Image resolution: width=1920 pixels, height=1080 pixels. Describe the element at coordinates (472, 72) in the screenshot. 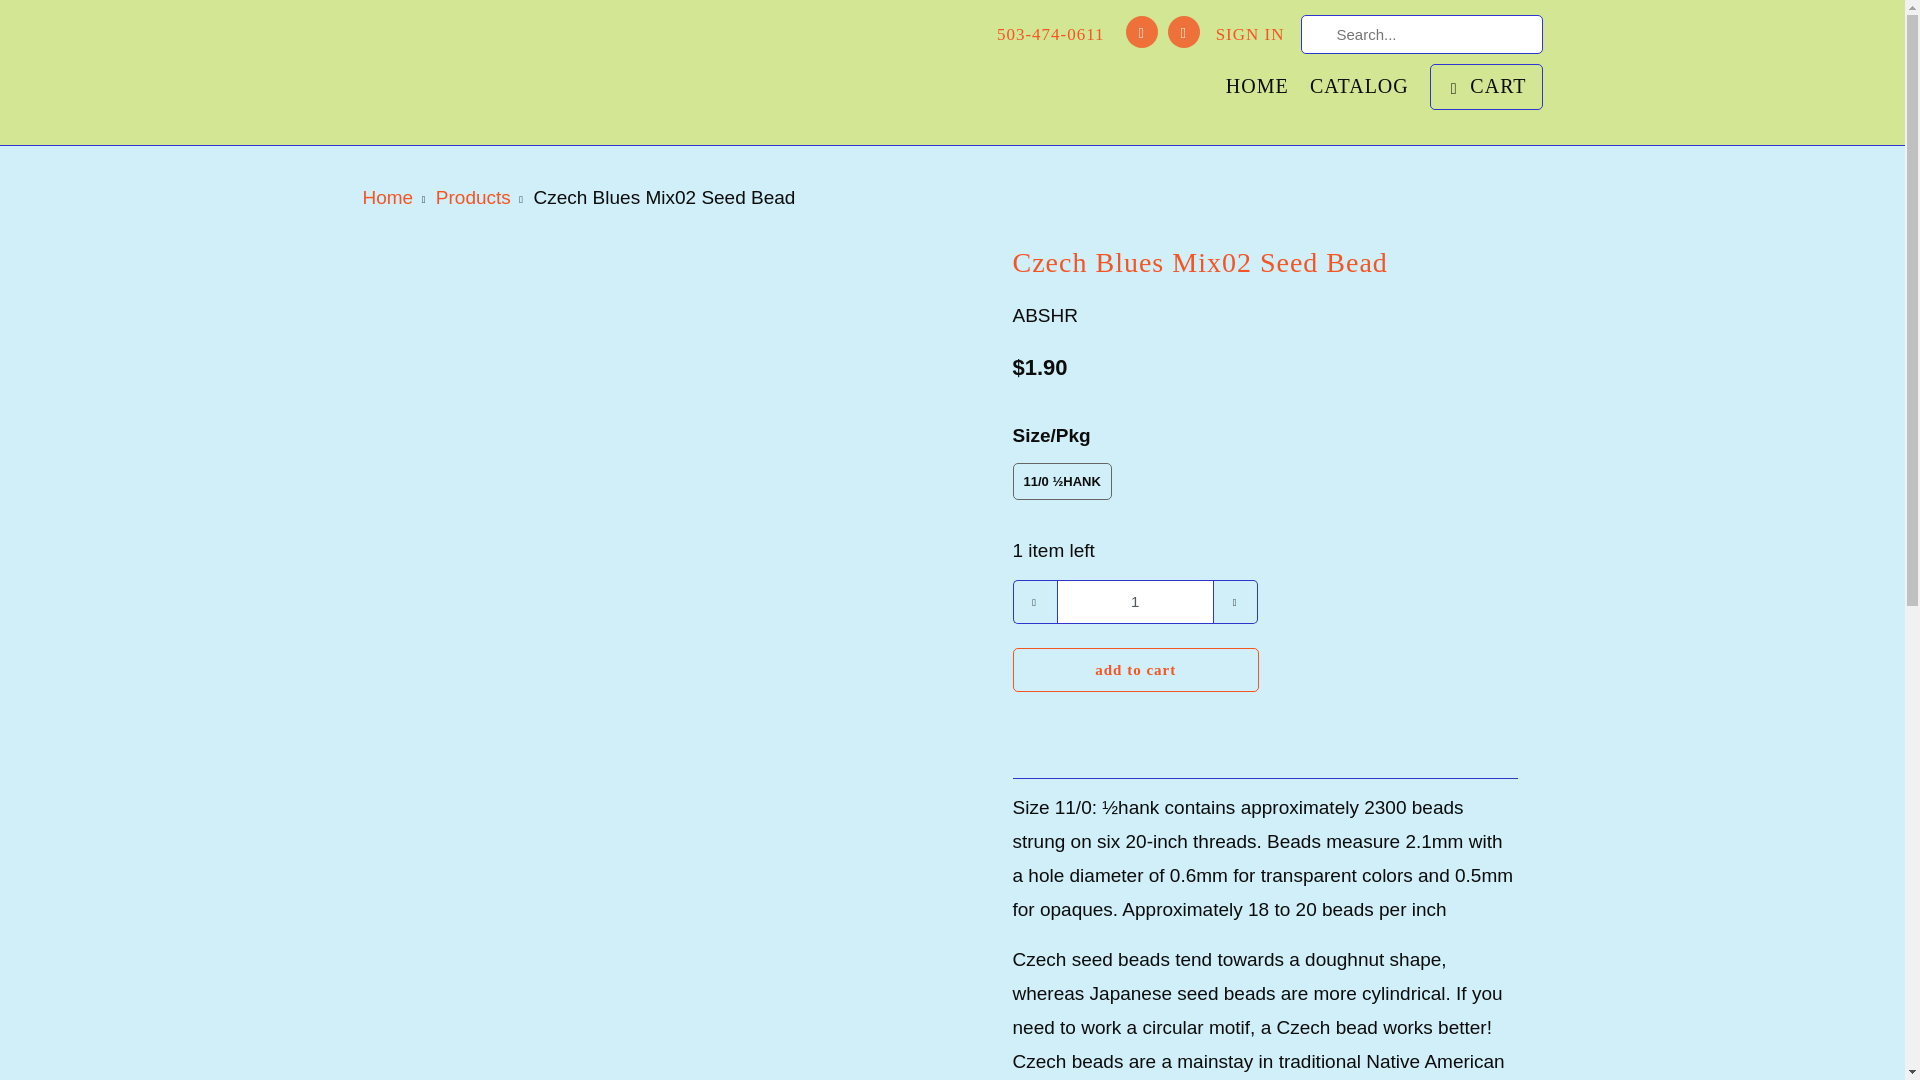

I see `Jack of All Beads` at that location.